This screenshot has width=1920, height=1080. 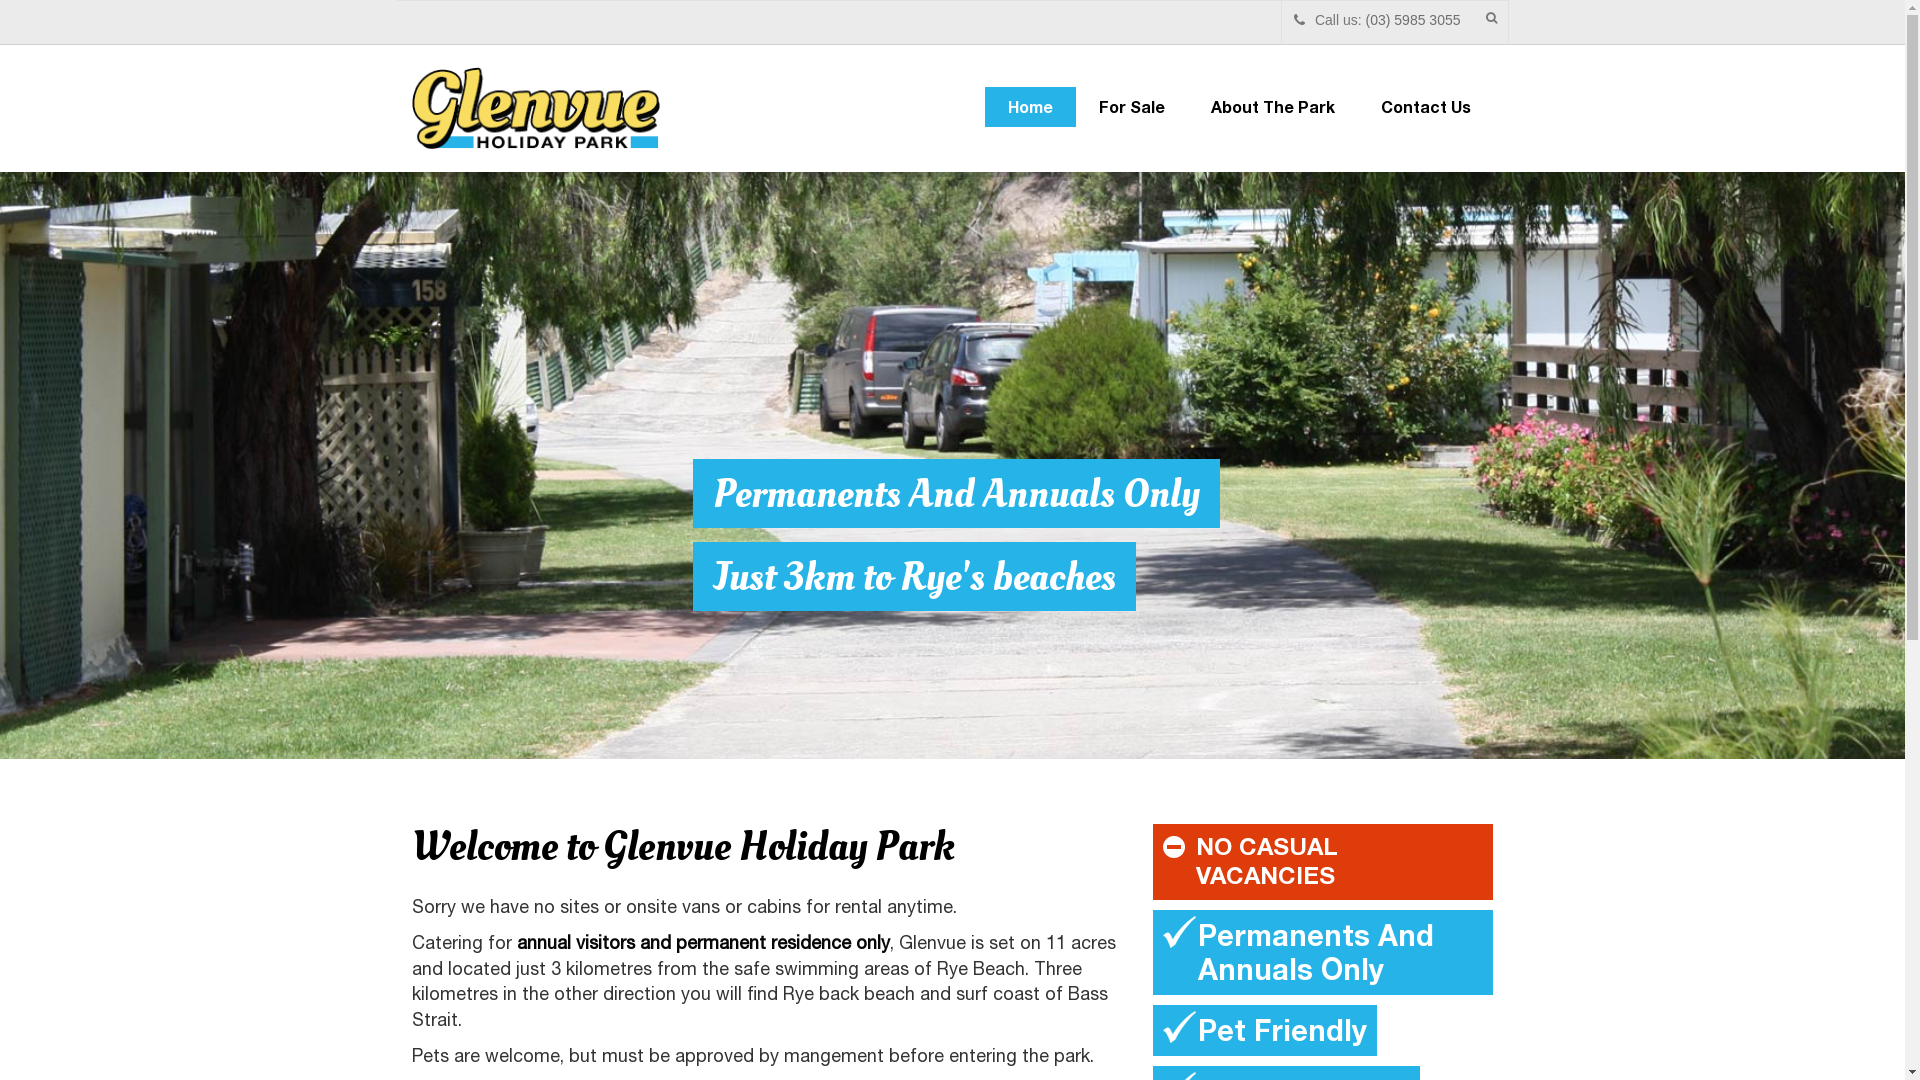 What do you see at coordinates (1426, 107) in the screenshot?
I see `Contact Us` at bounding box center [1426, 107].